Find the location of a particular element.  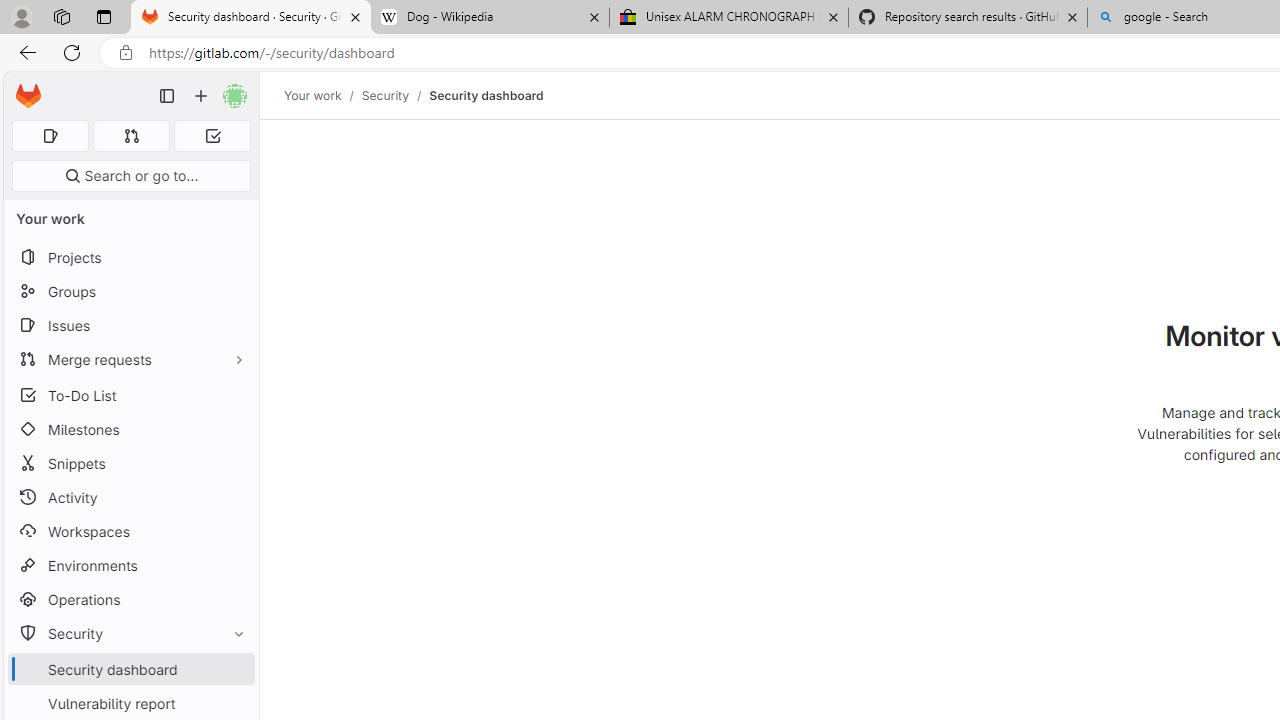

Dog - Wikipedia is located at coordinates (490, 18).